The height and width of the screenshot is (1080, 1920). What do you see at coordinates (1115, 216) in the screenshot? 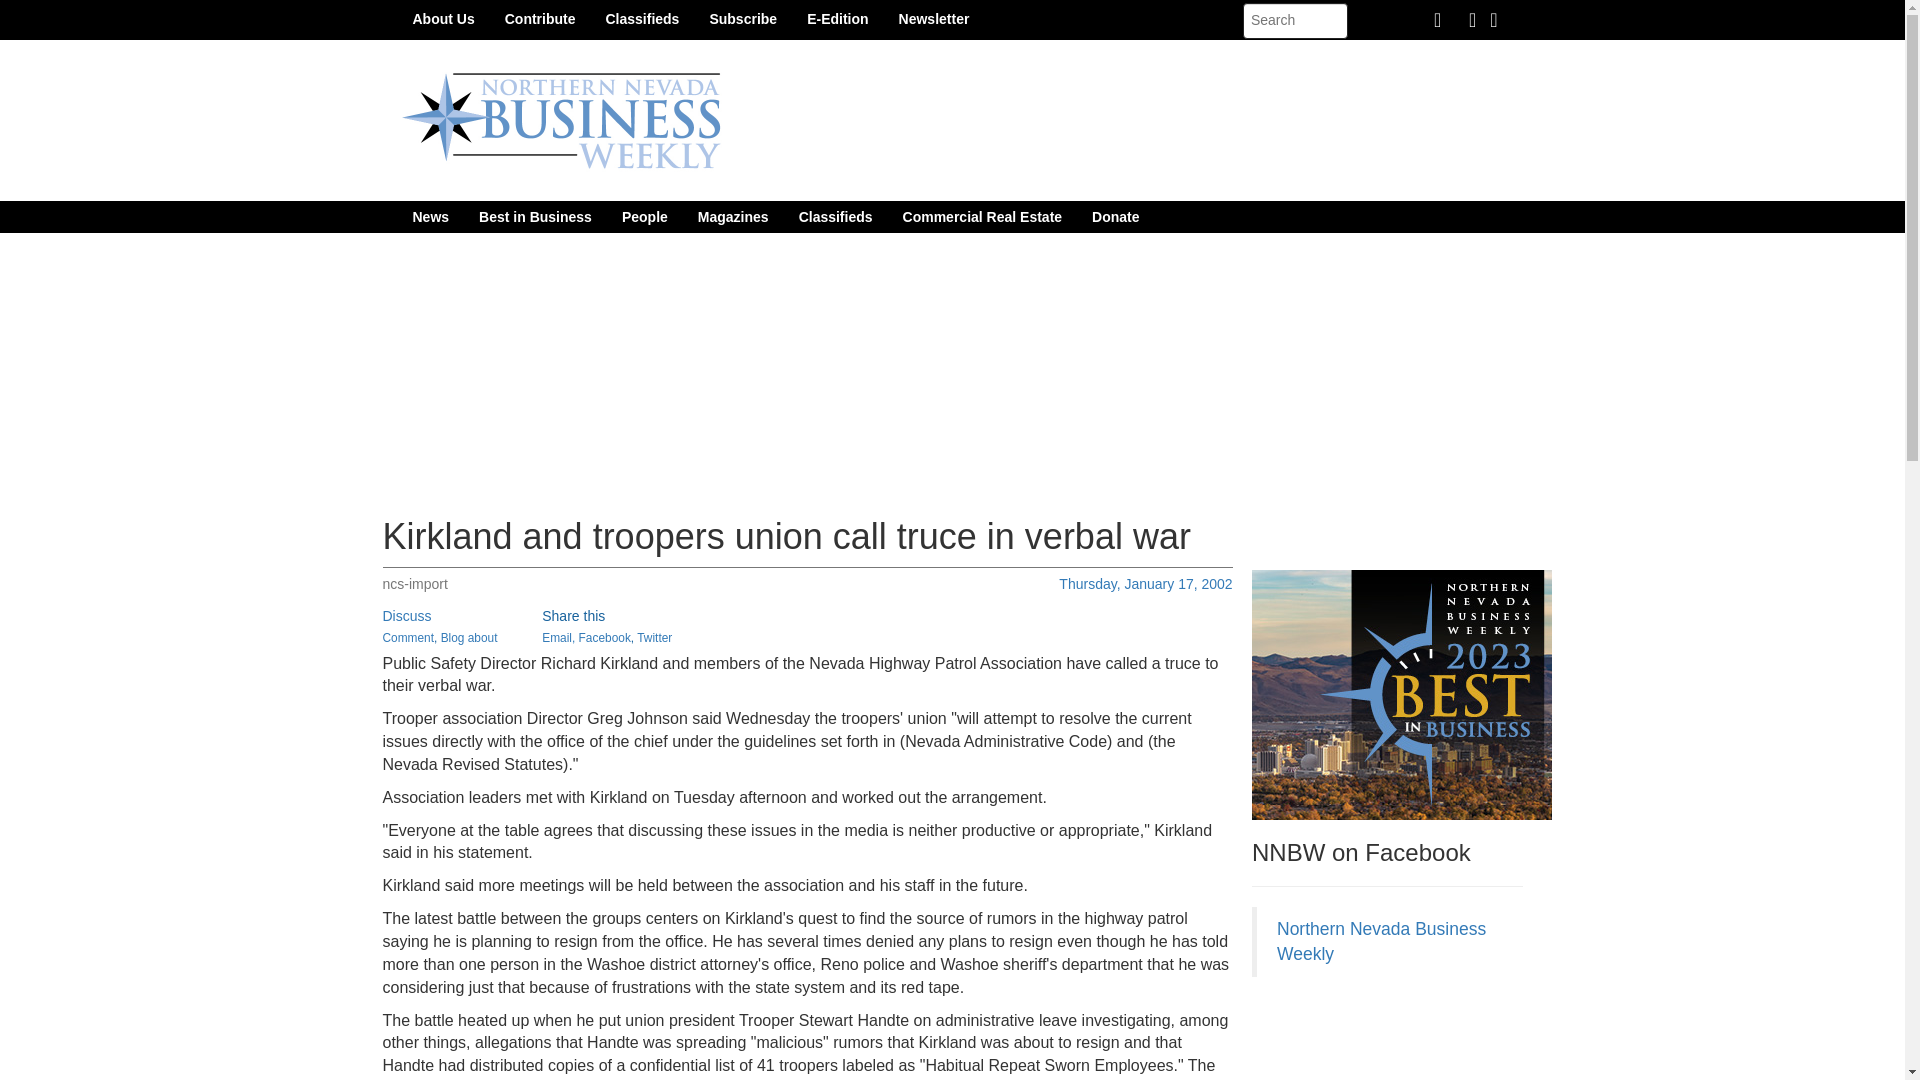
I see `Donate` at bounding box center [1115, 216].